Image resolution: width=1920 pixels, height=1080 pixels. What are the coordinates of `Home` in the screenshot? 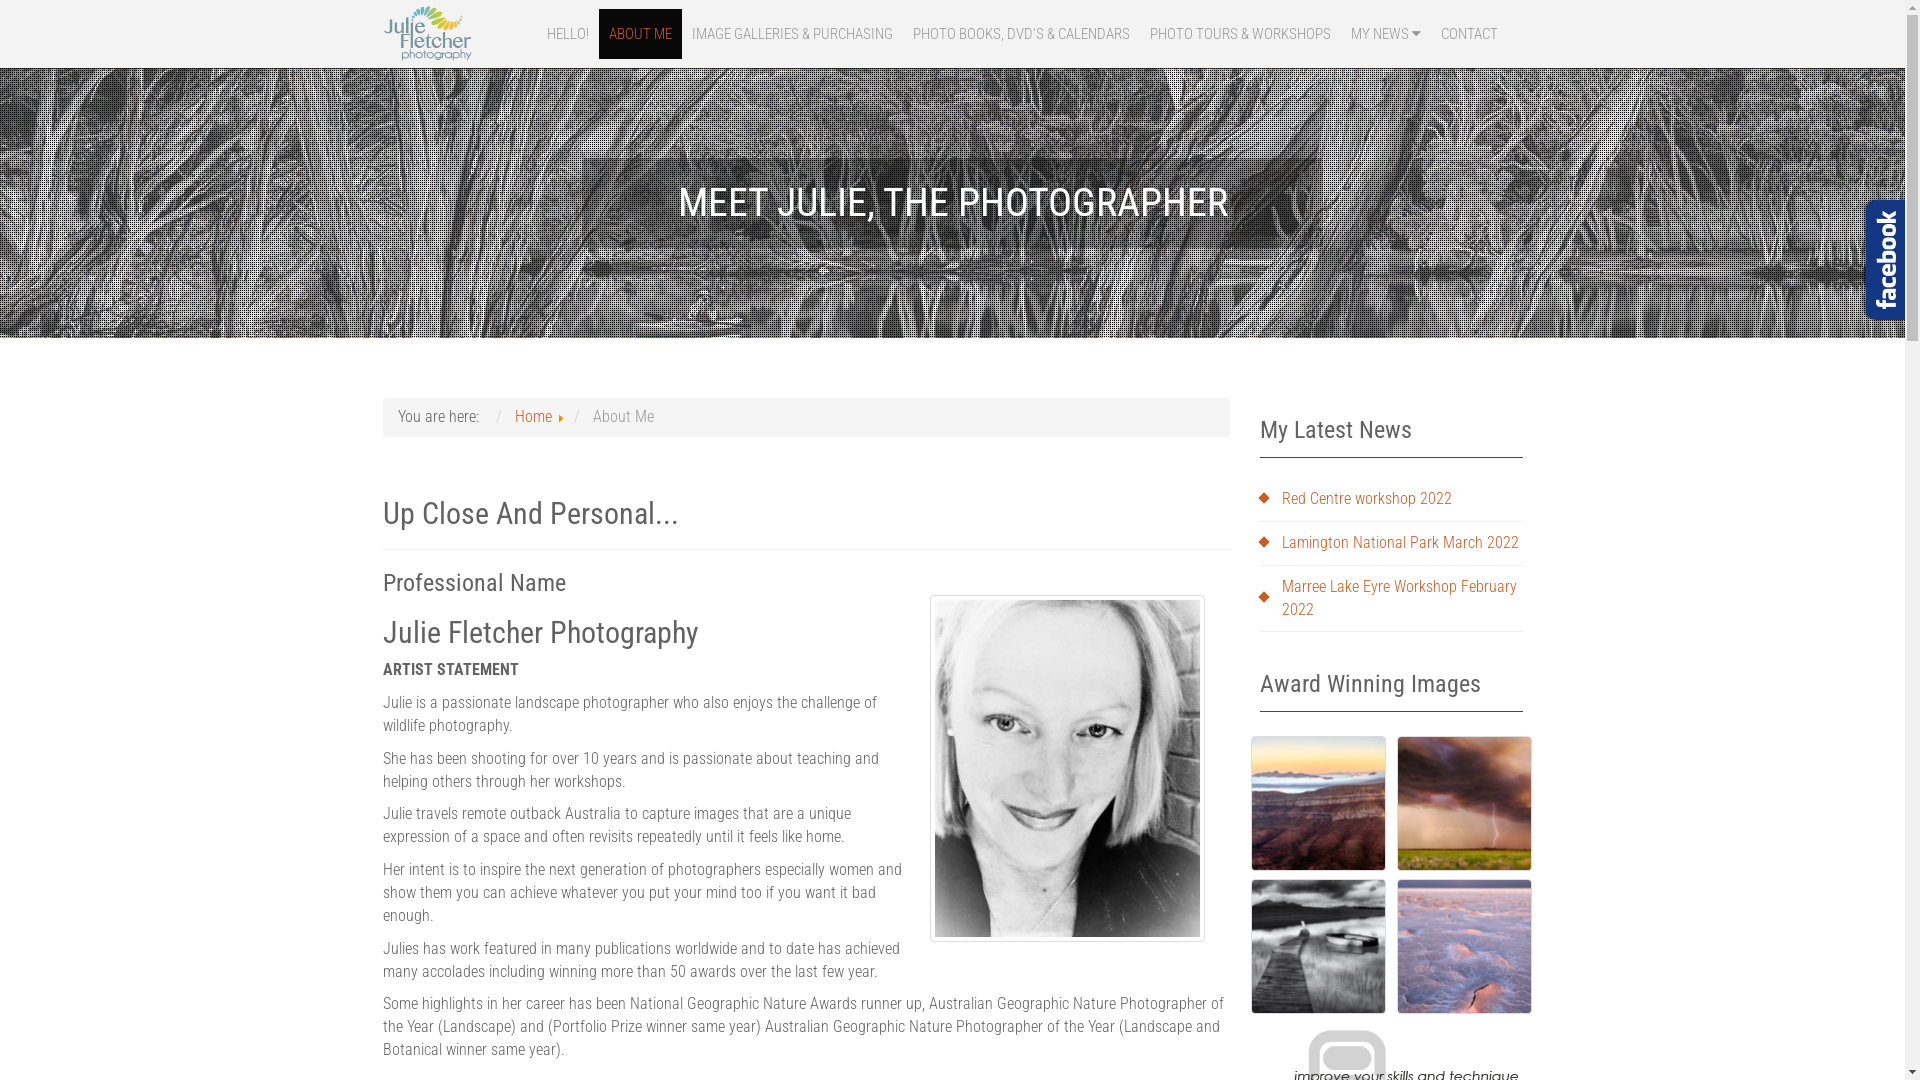 It's located at (532, 416).